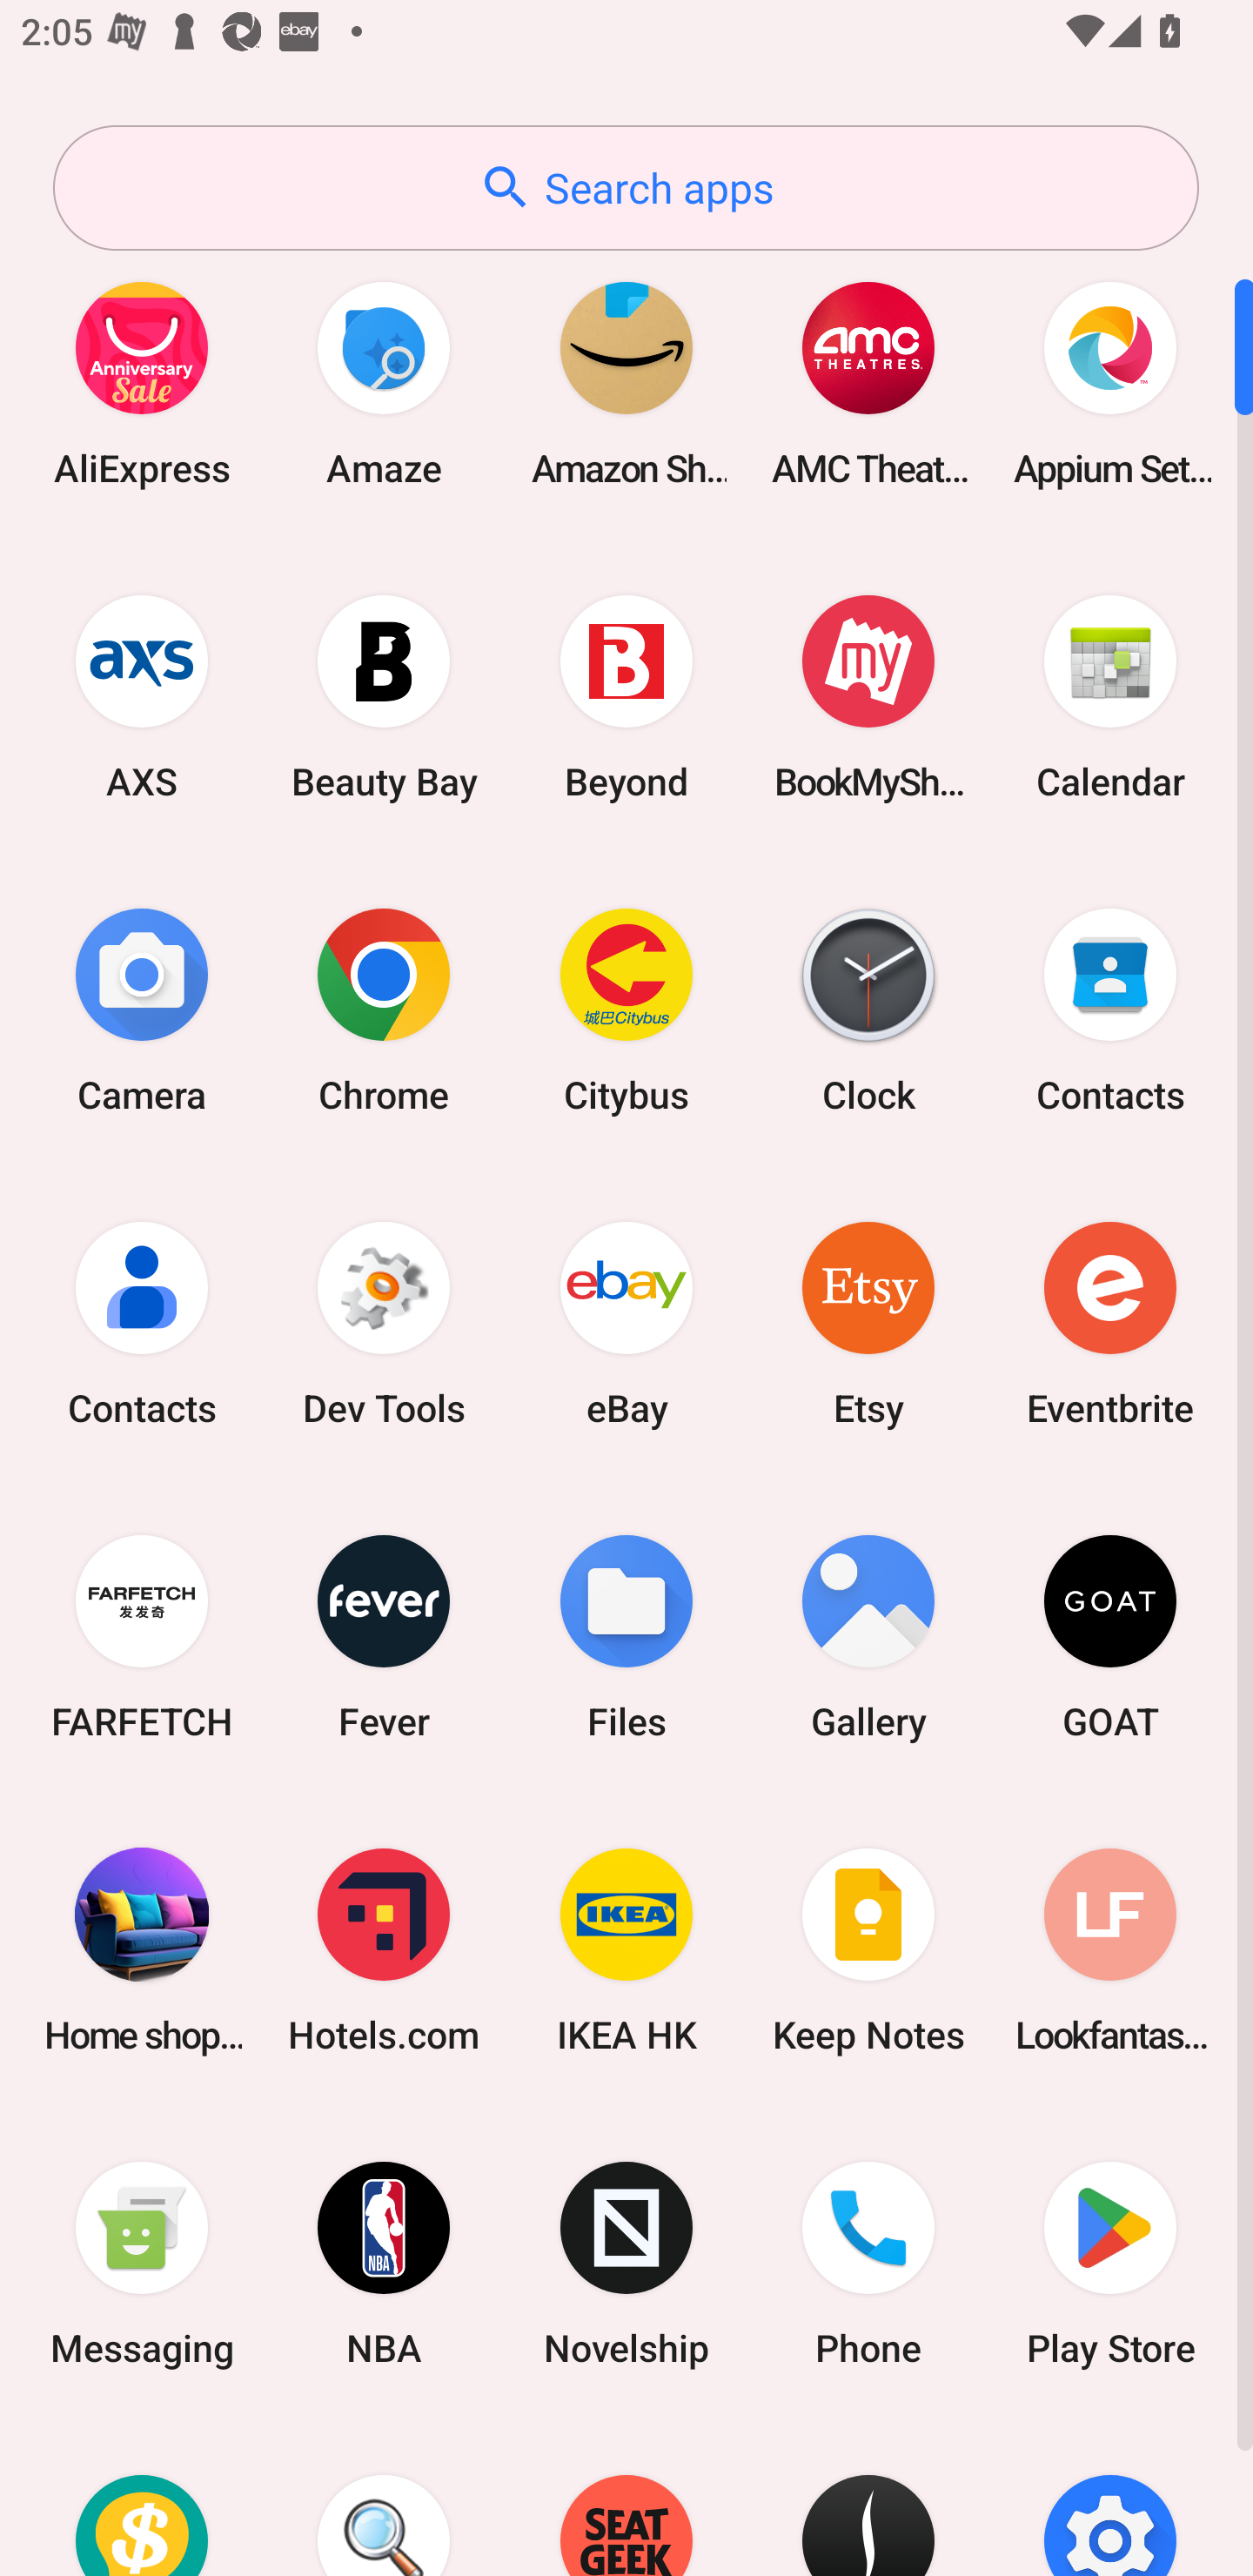 This screenshot has height=2576, width=1253. Describe the element at coordinates (384, 696) in the screenshot. I see `Beauty Bay` at that location.